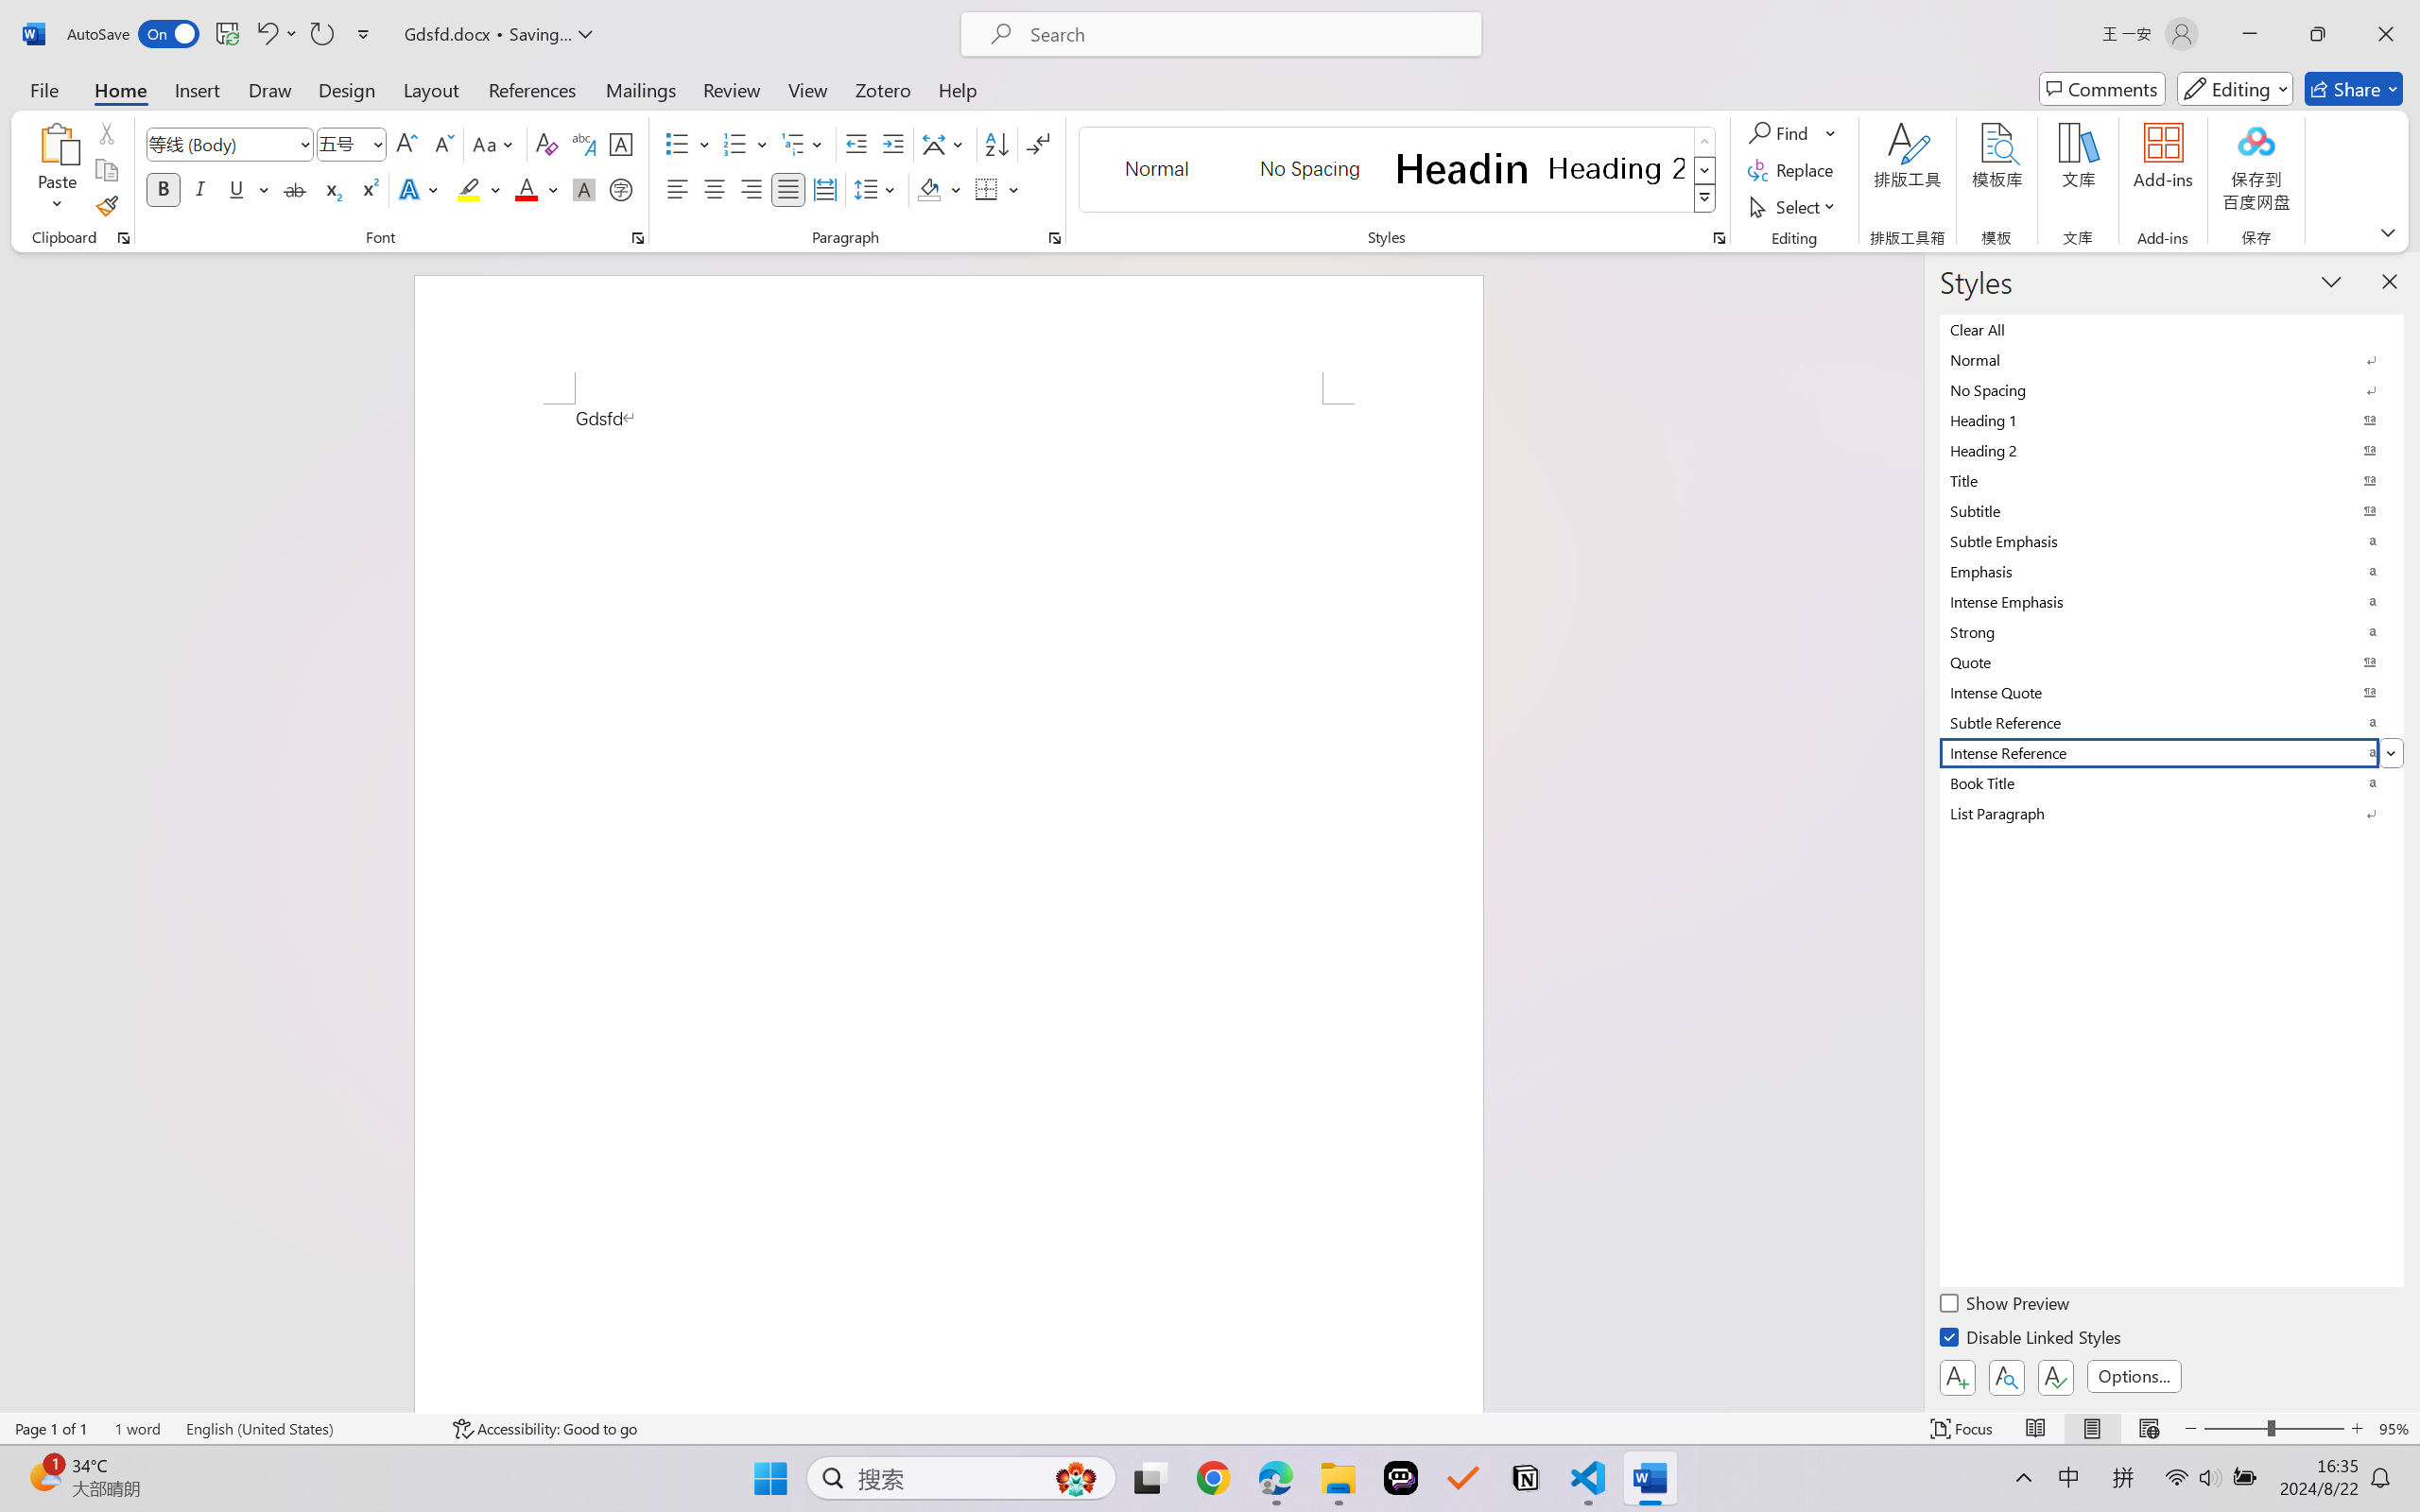 This screenshot has height=1512, width=2420. What do you see at coordinates (2172, 389) in the screenshot?
I see `No Spacing` at bounding box center [2172, 389].